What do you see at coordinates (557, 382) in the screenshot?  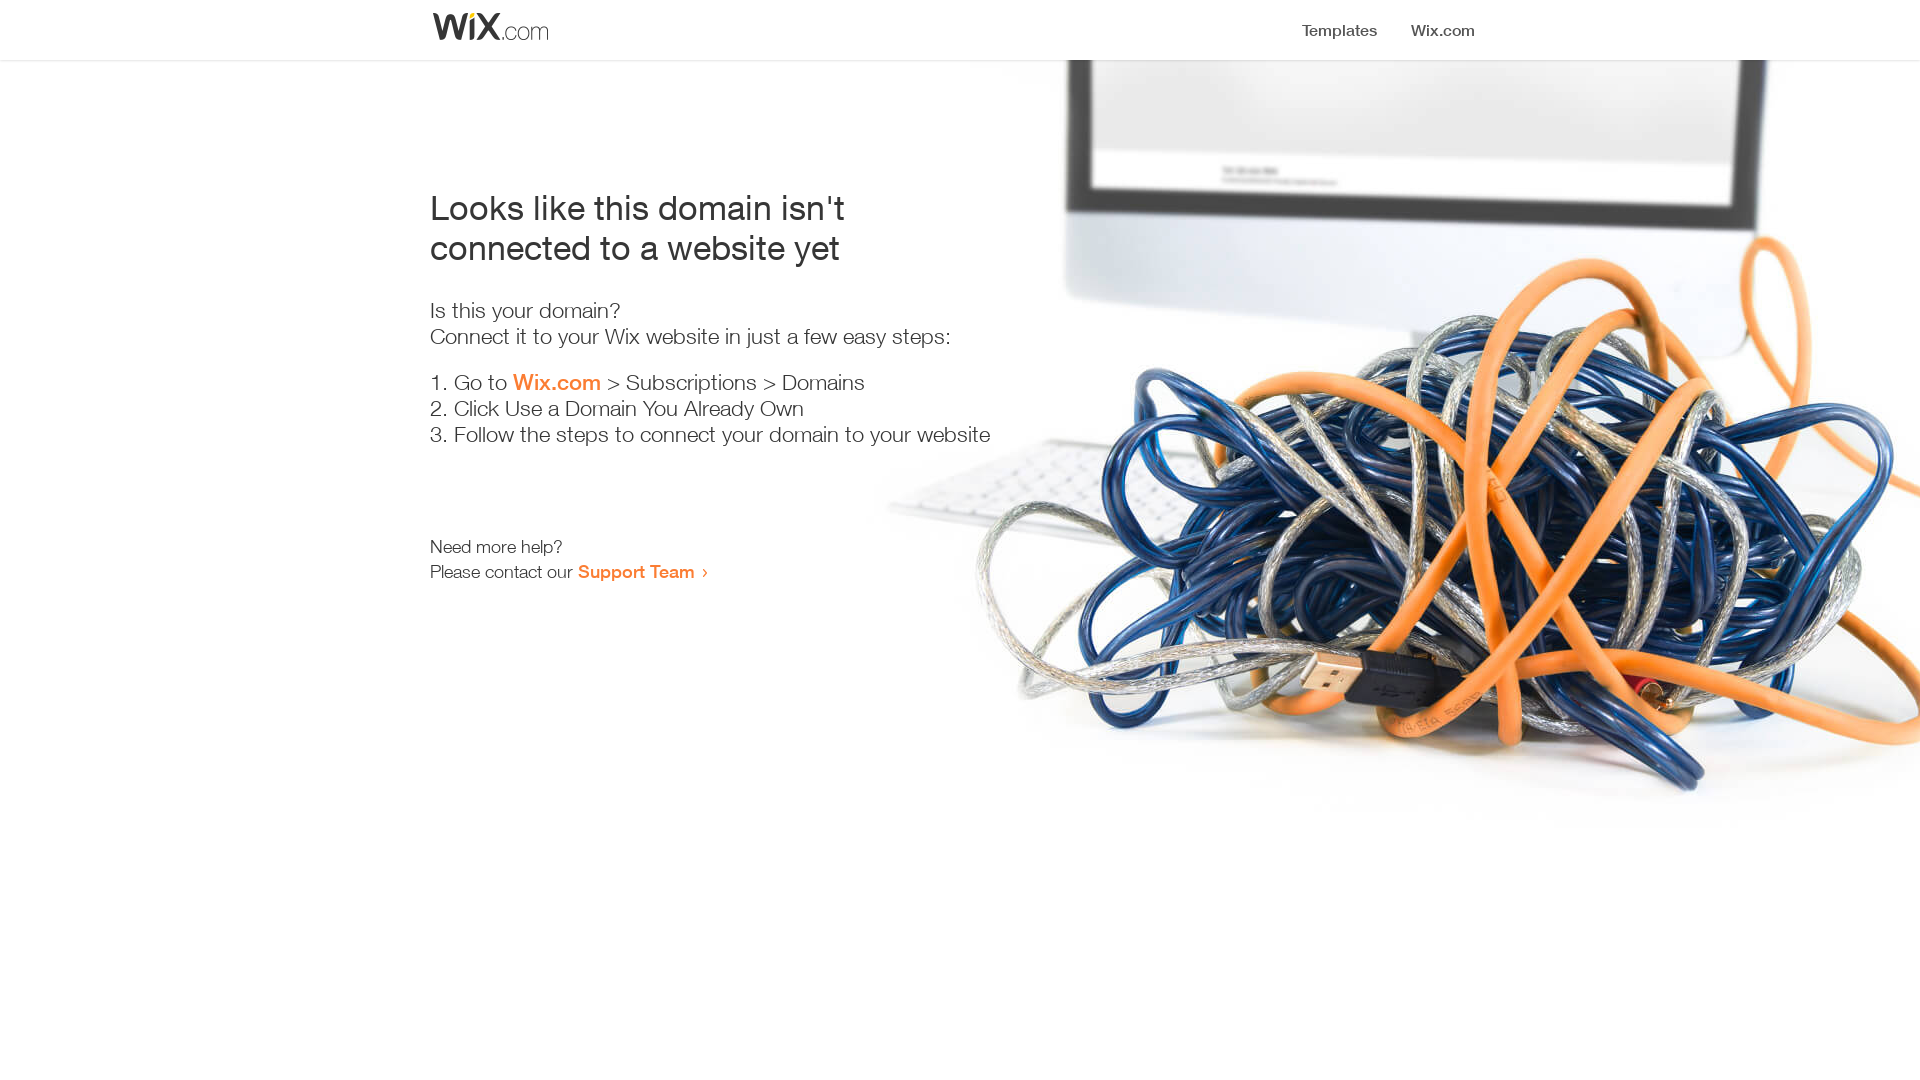 I see `Wix.com` at bounding box center [557, 382].